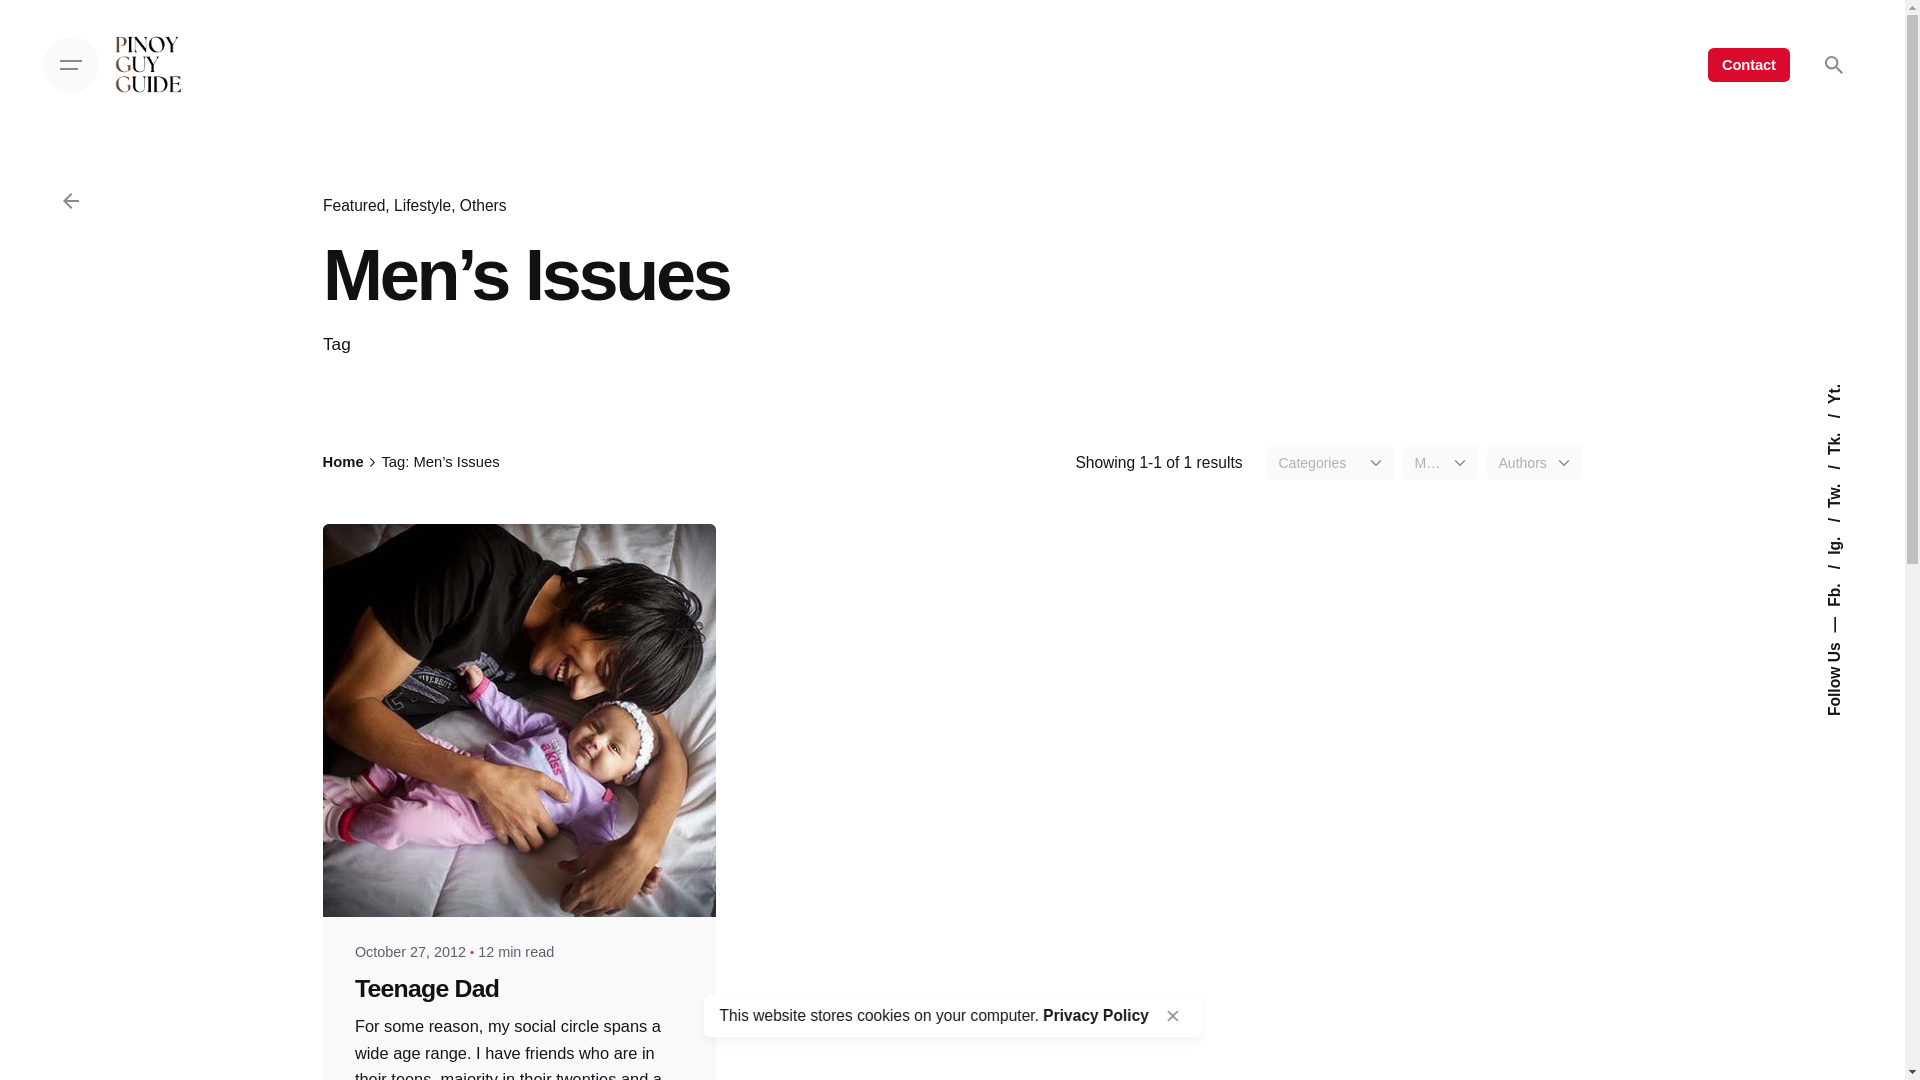  I want to click on Contact, so click(1748, 64).